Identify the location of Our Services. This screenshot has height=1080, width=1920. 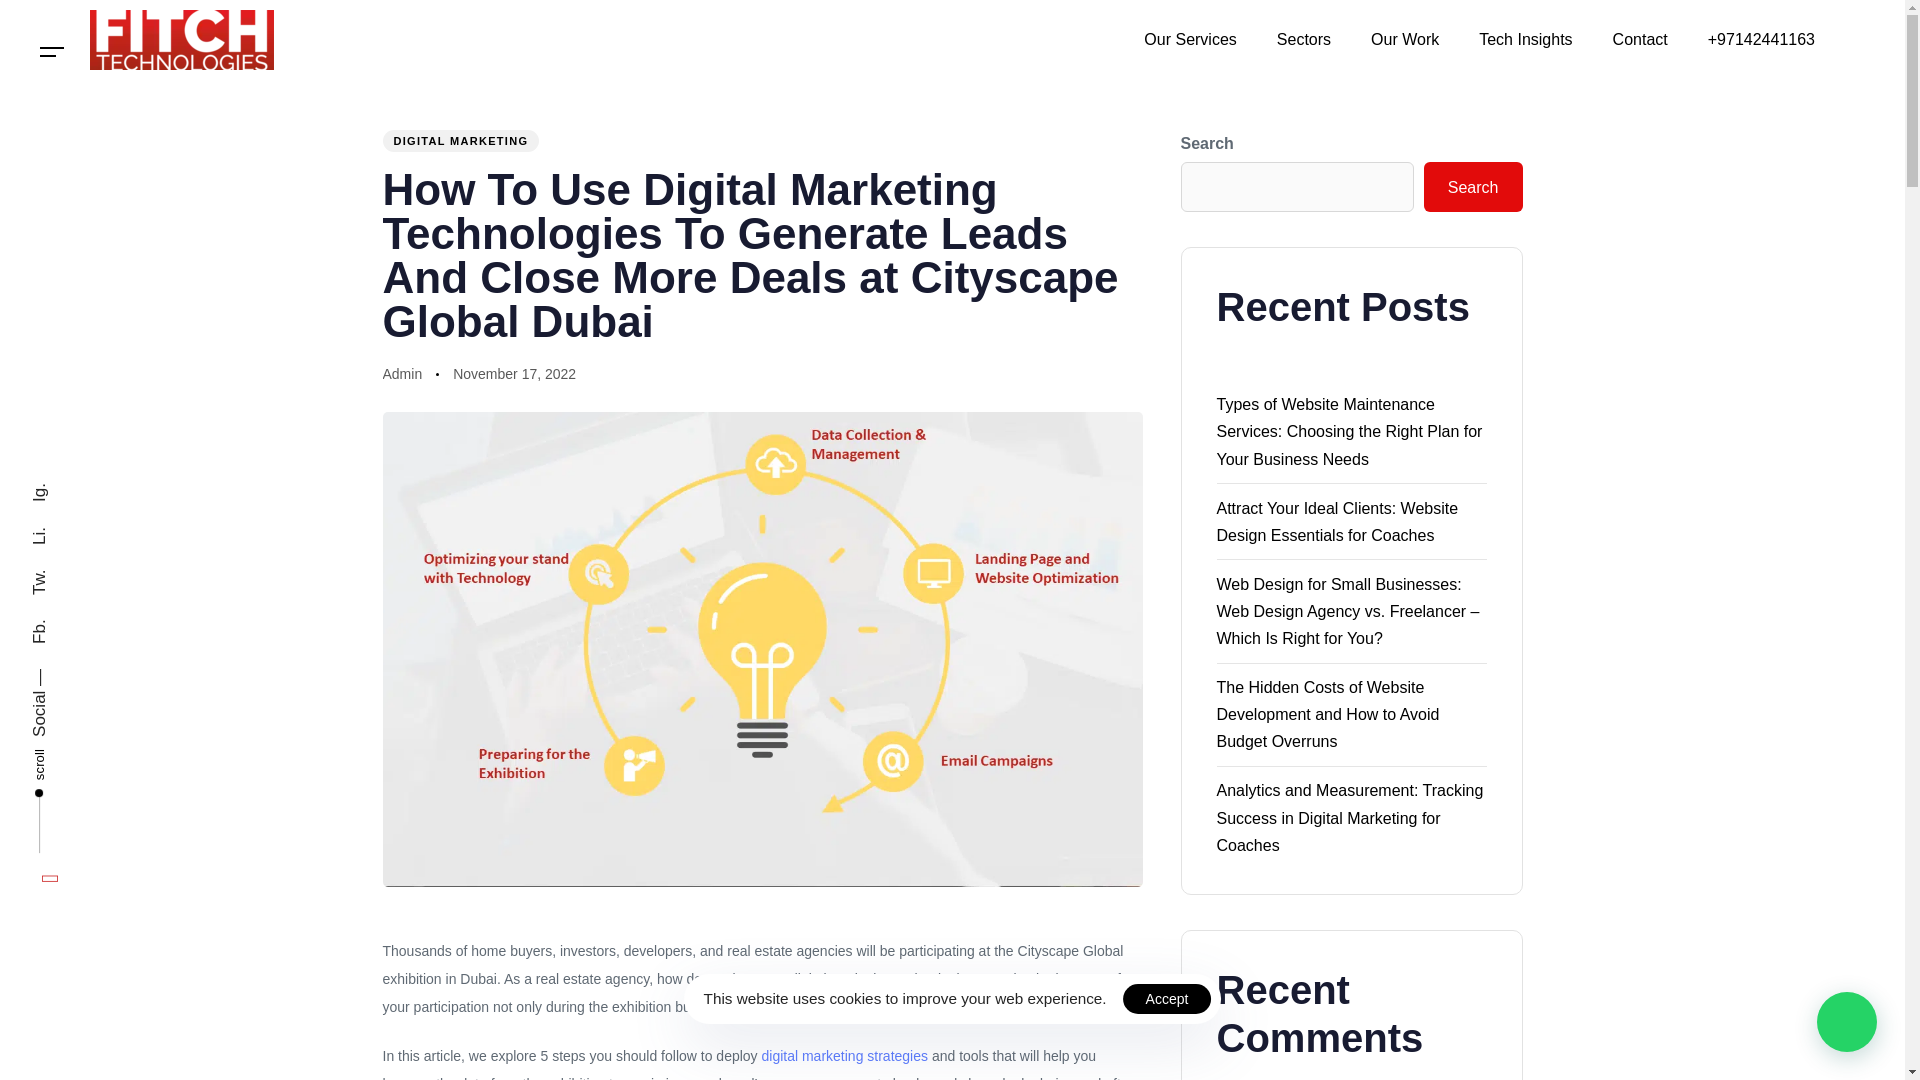
(1189, 40).